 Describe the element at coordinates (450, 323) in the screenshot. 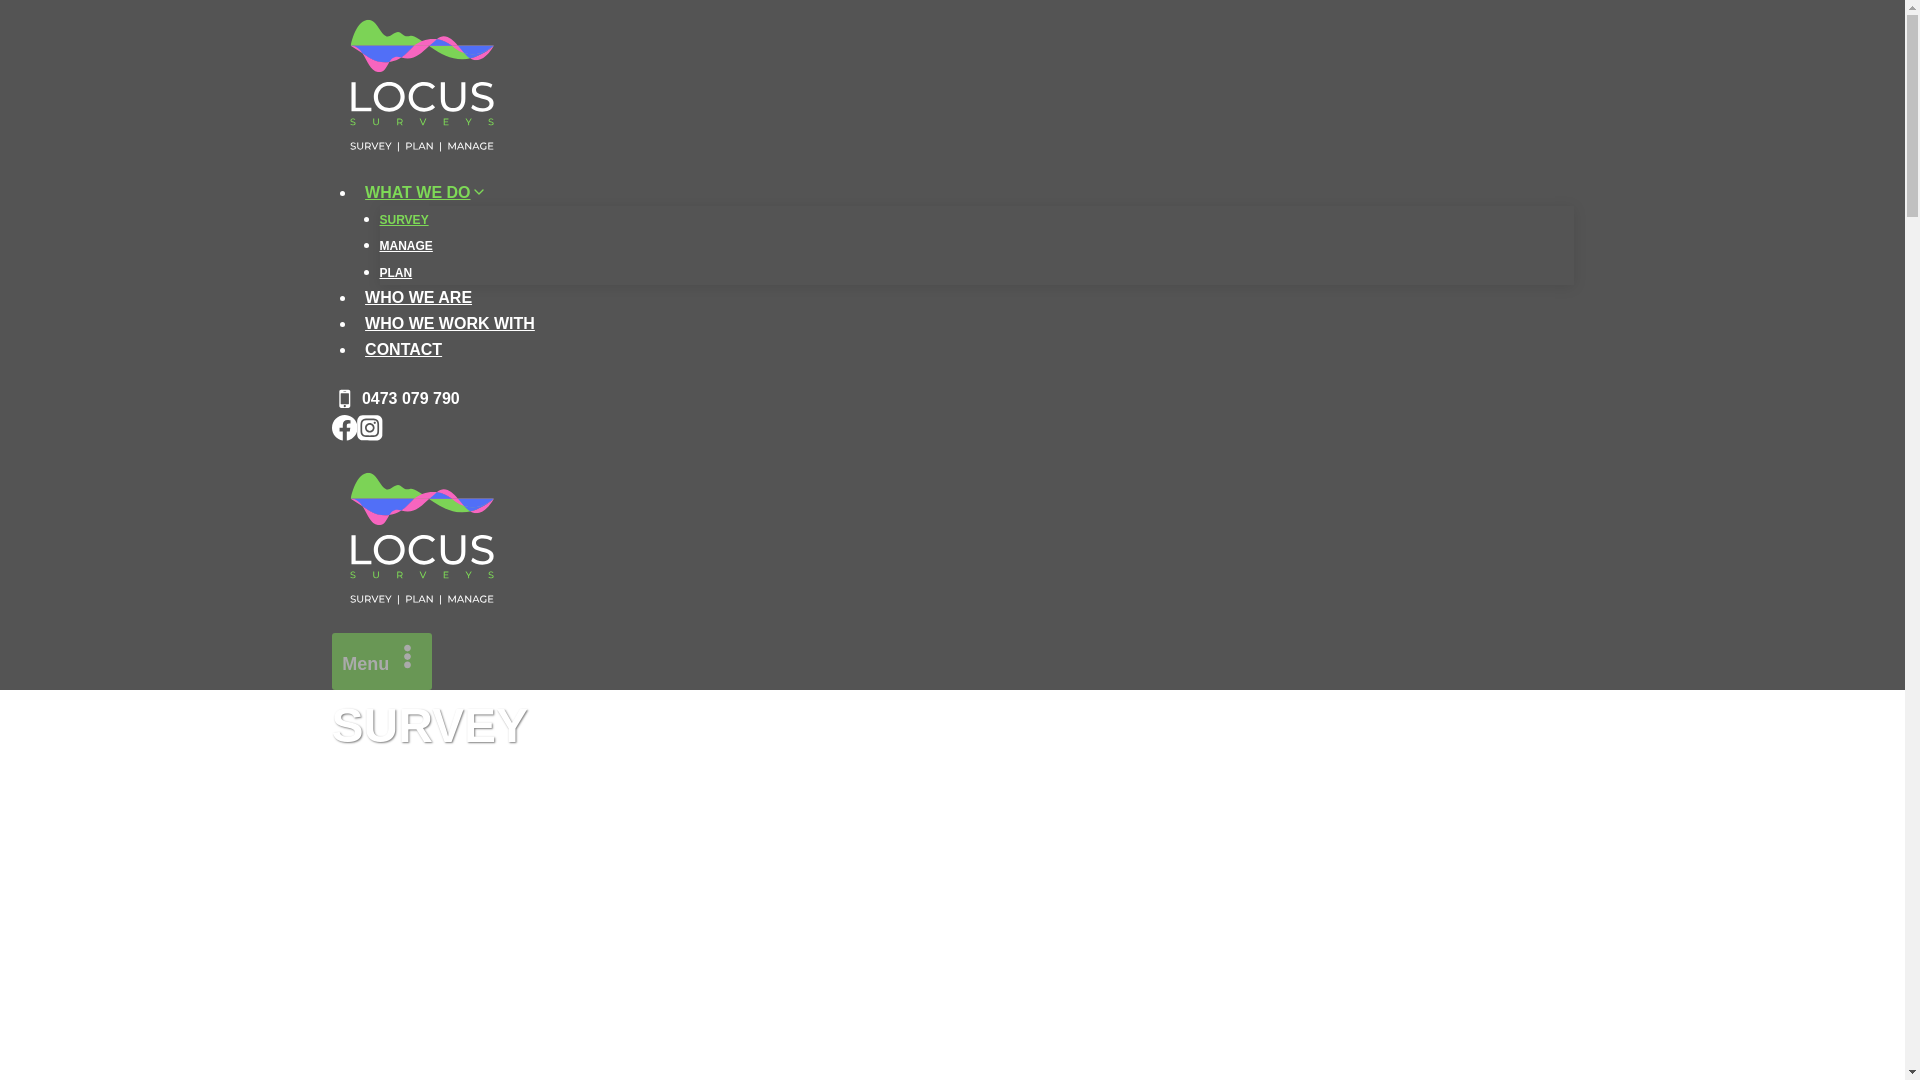

I see `WHO WE WORK WITH` at that location.